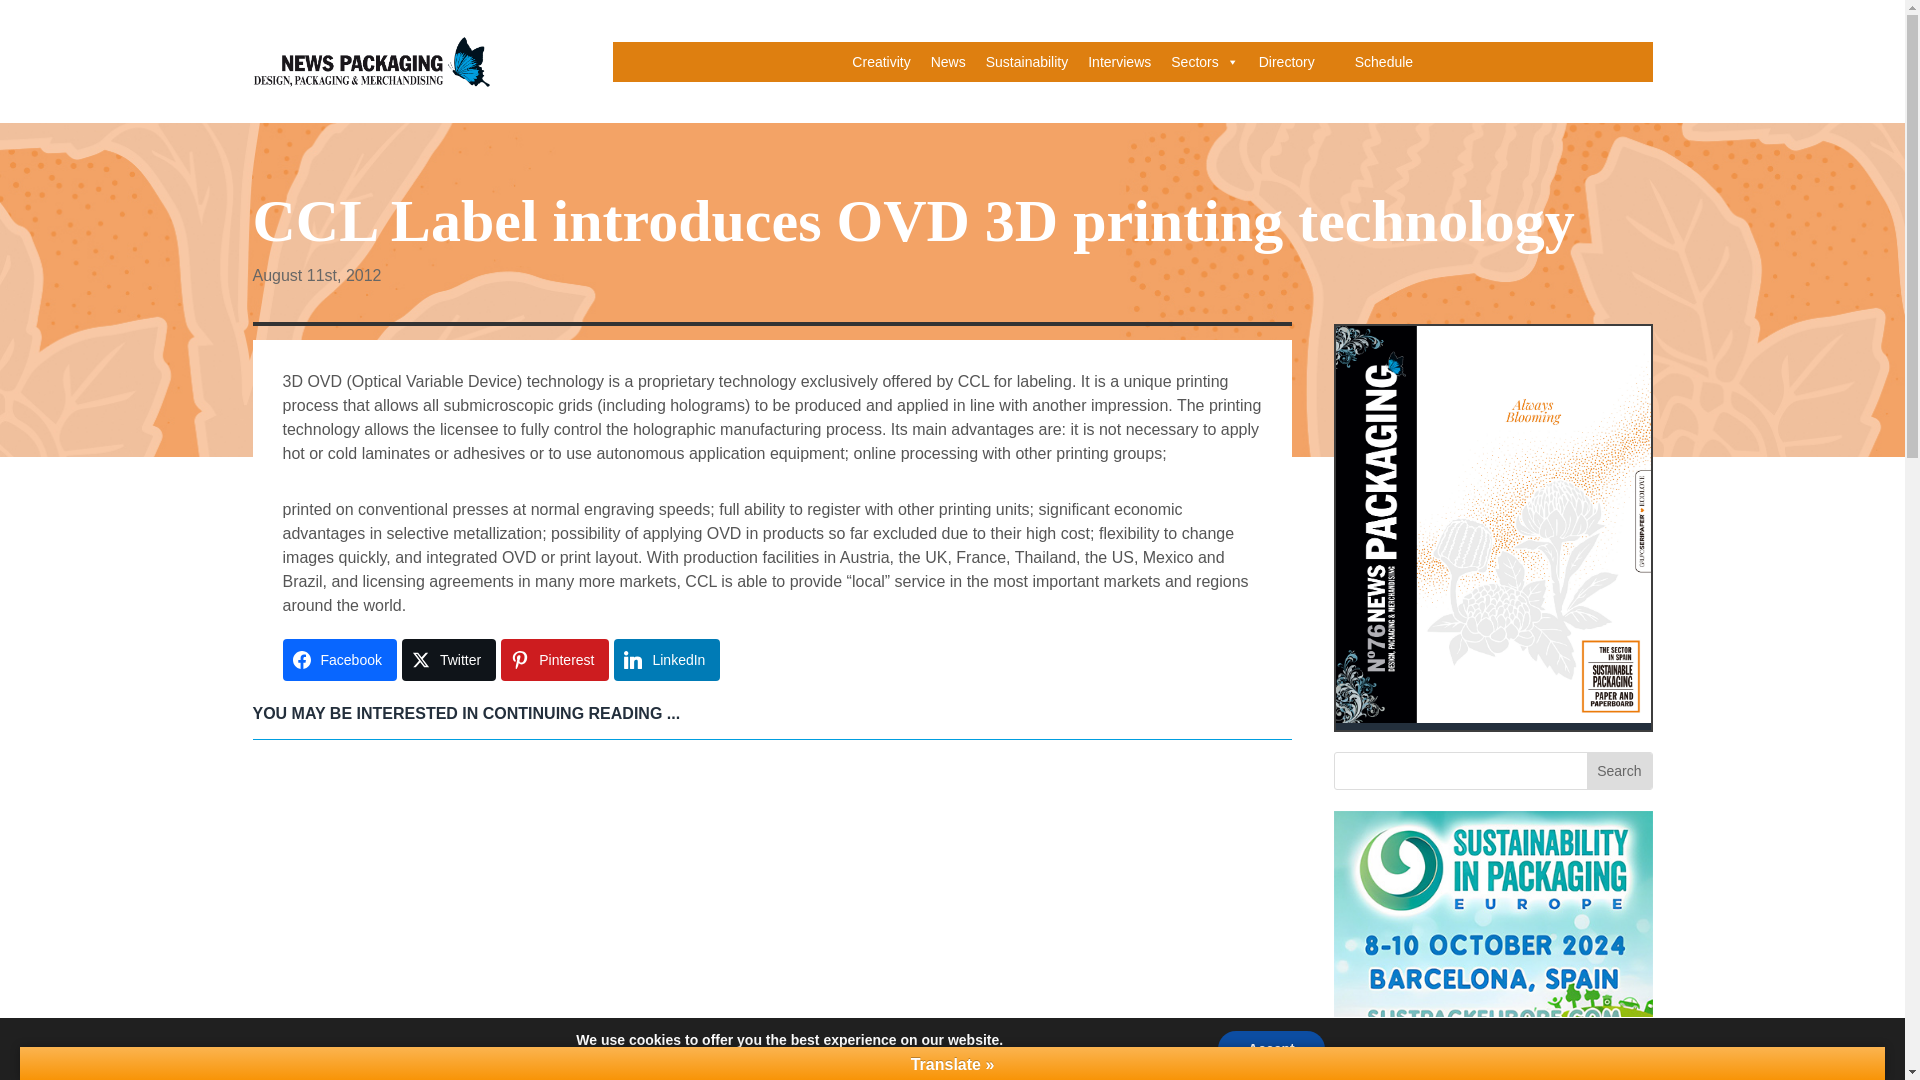  What do you see at coordinates (448, 660) in the screenshot?
I see `Share on Twitter` at bounding box center [448, 660].